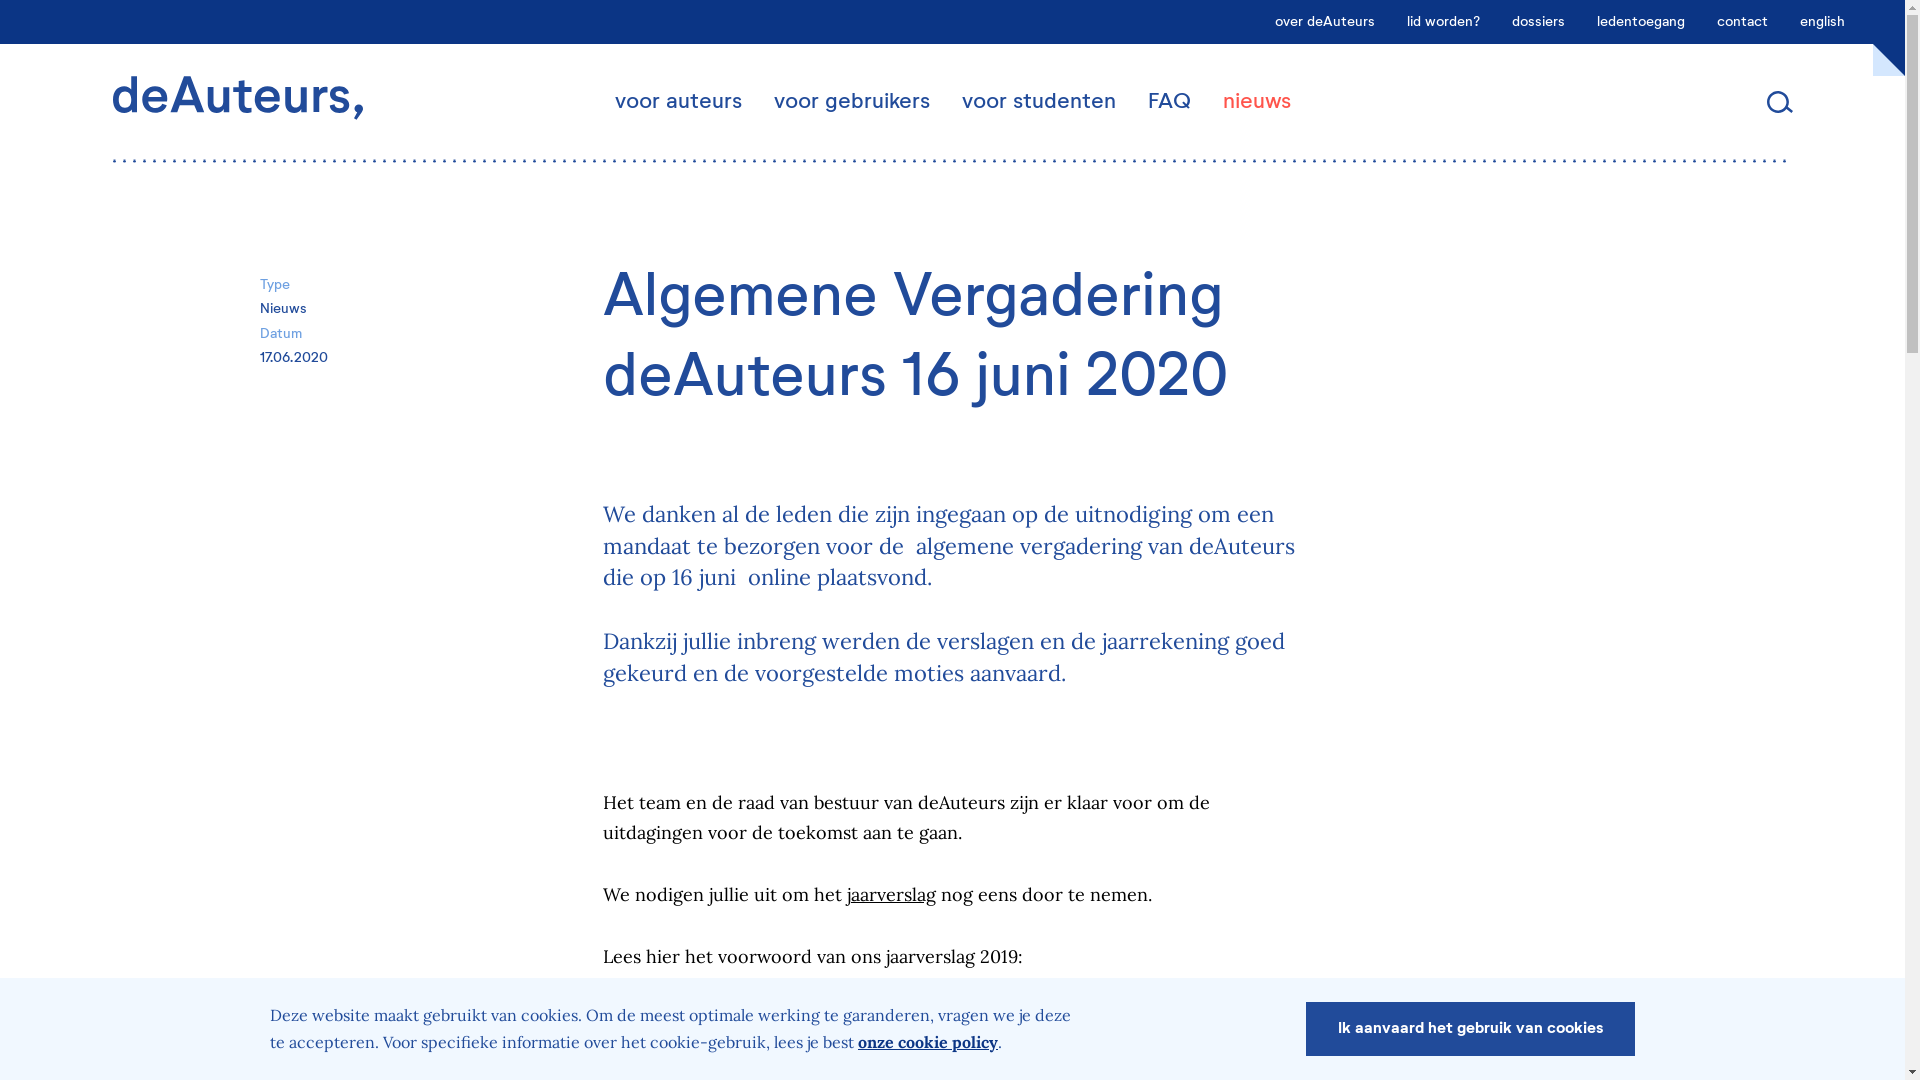  I want to click on voor auteurs, so click(678, 102).